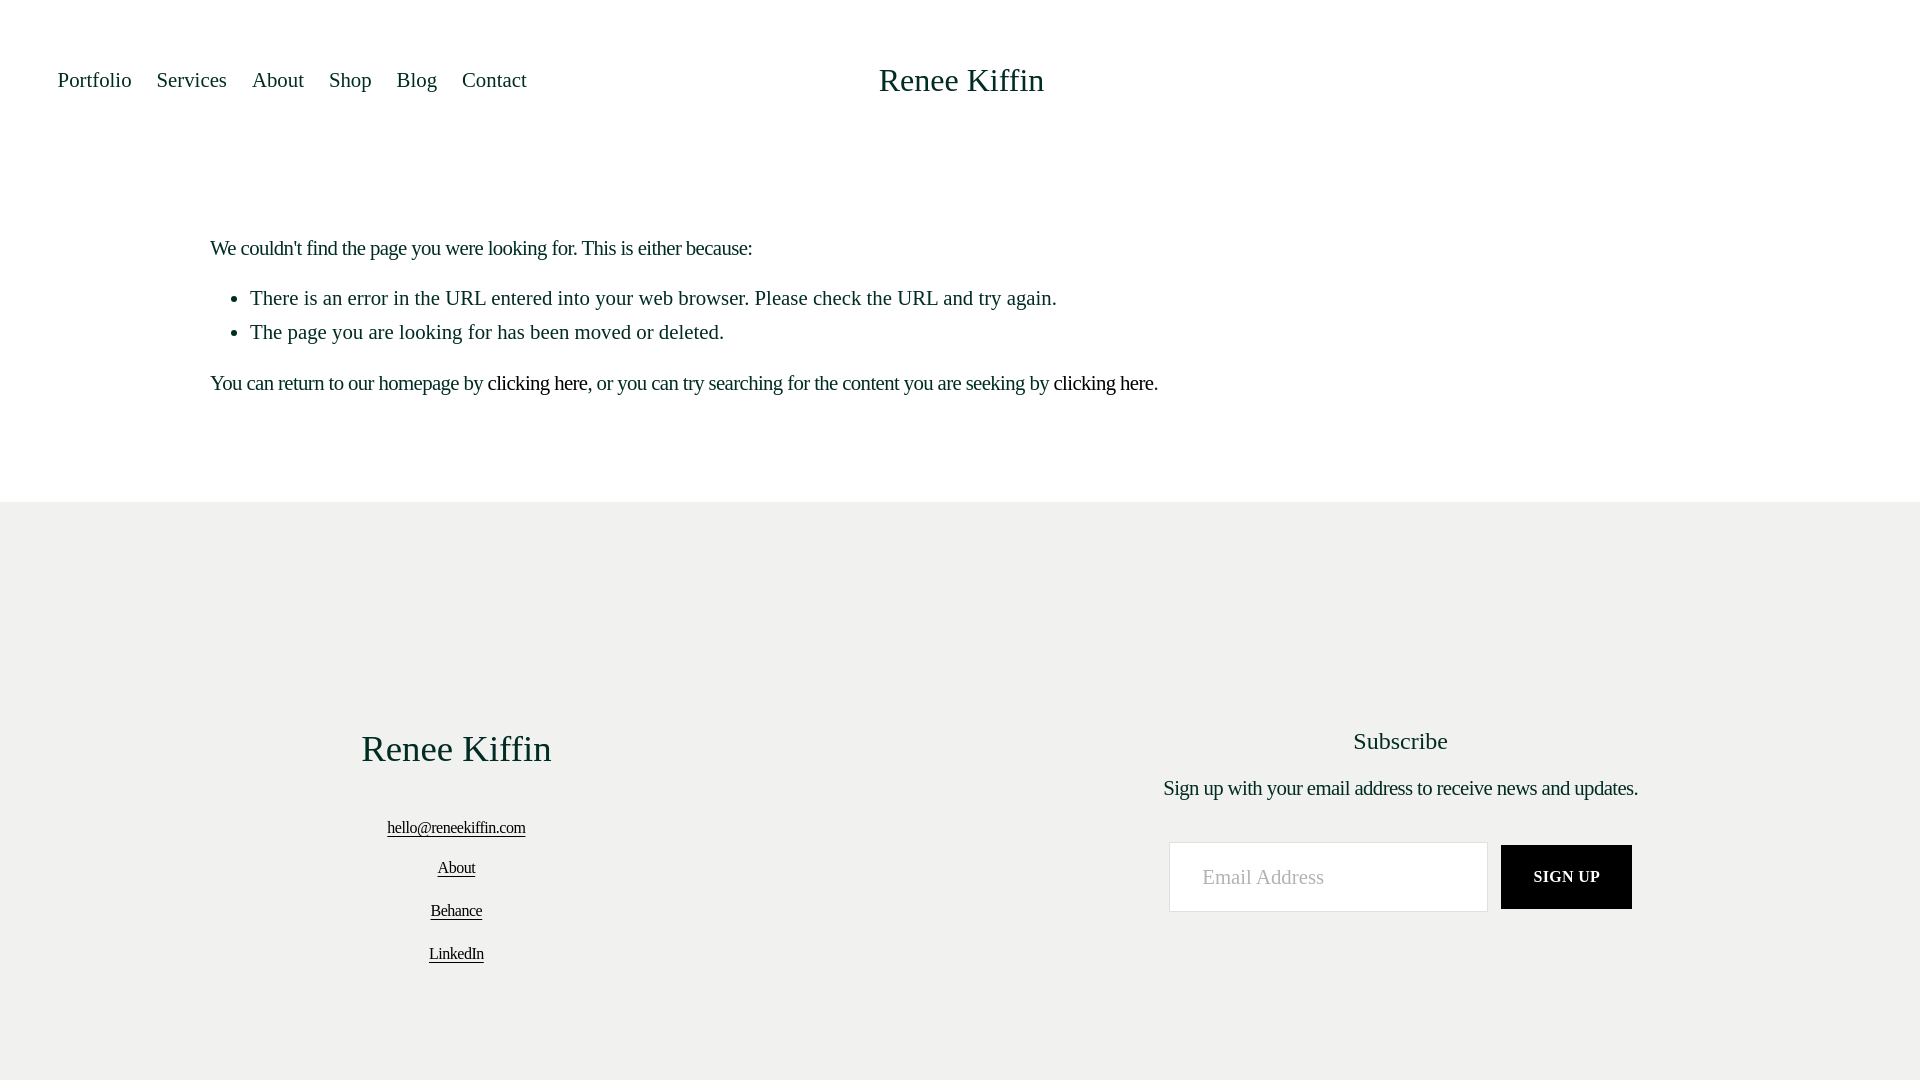  I want to click on Shop, so click(350, 79).